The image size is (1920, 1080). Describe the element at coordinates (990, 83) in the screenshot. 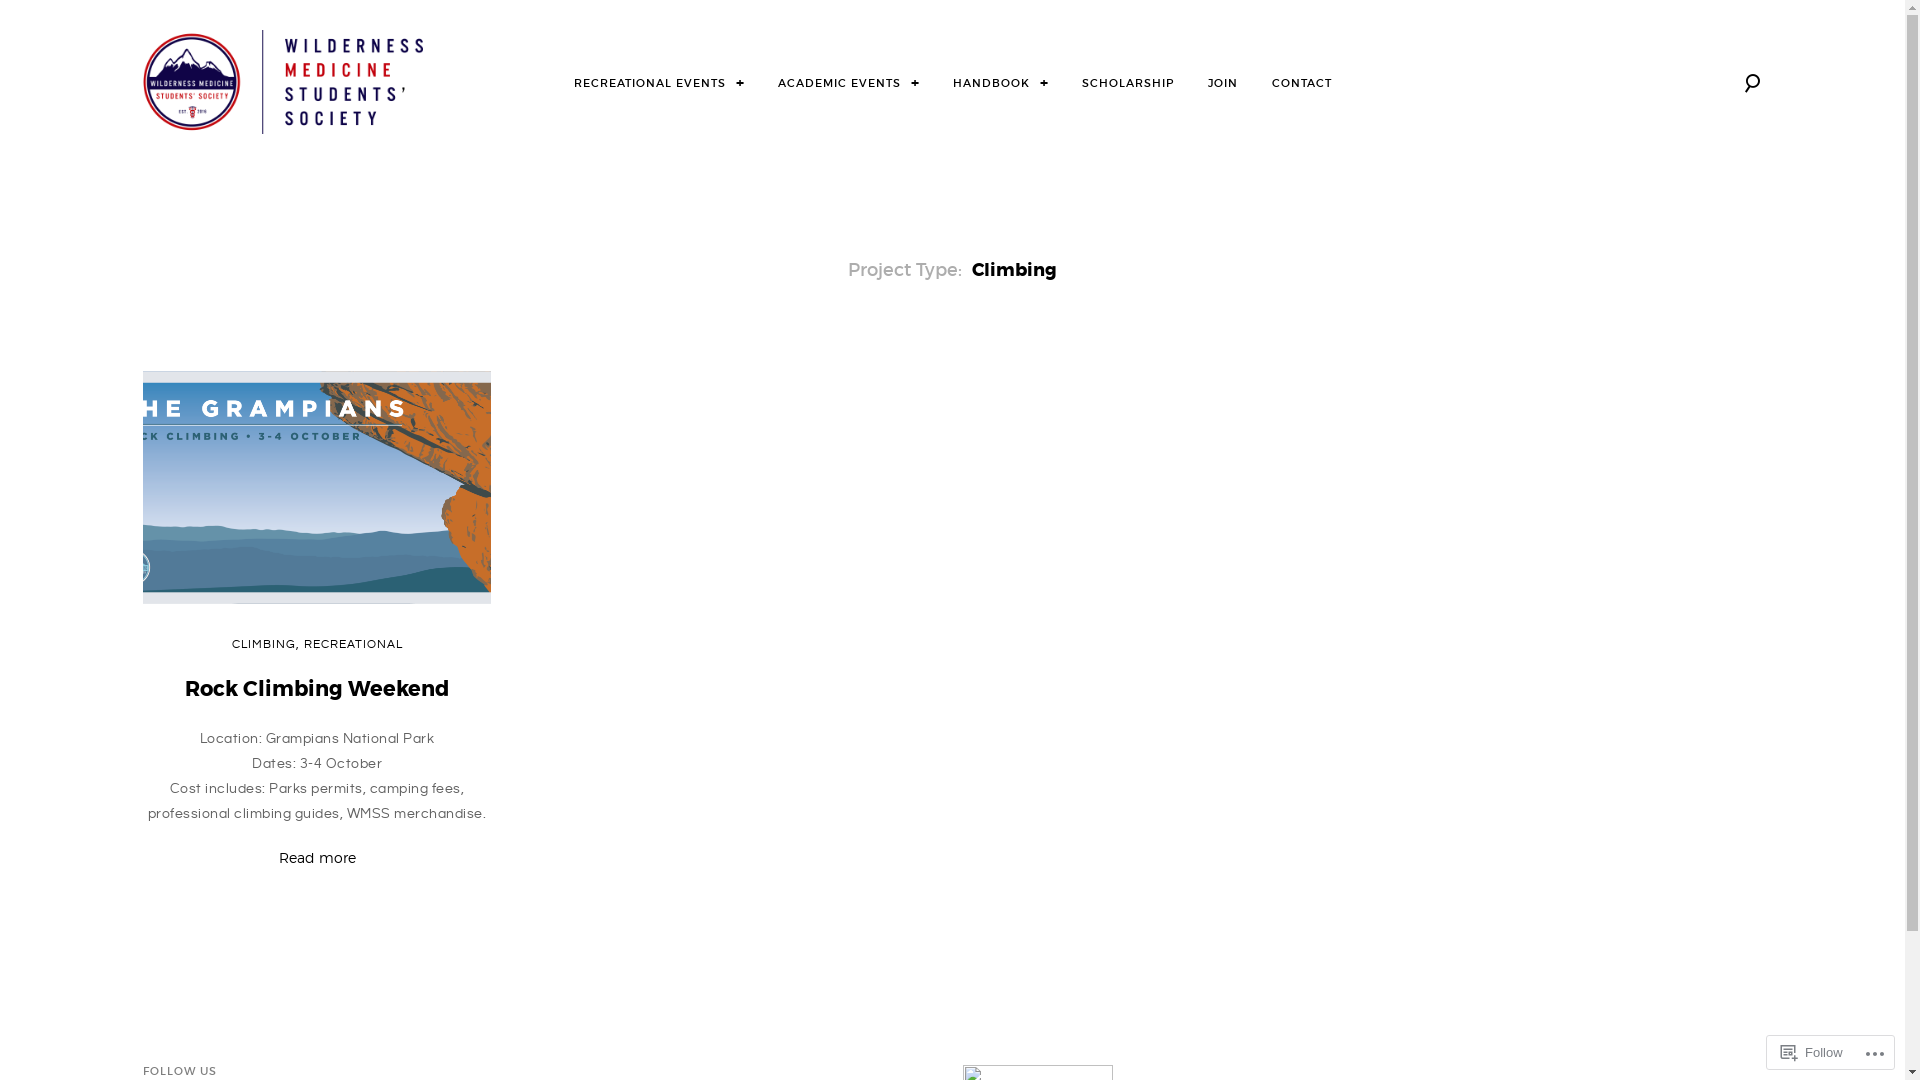

I see `HANDBOOK` at that location.